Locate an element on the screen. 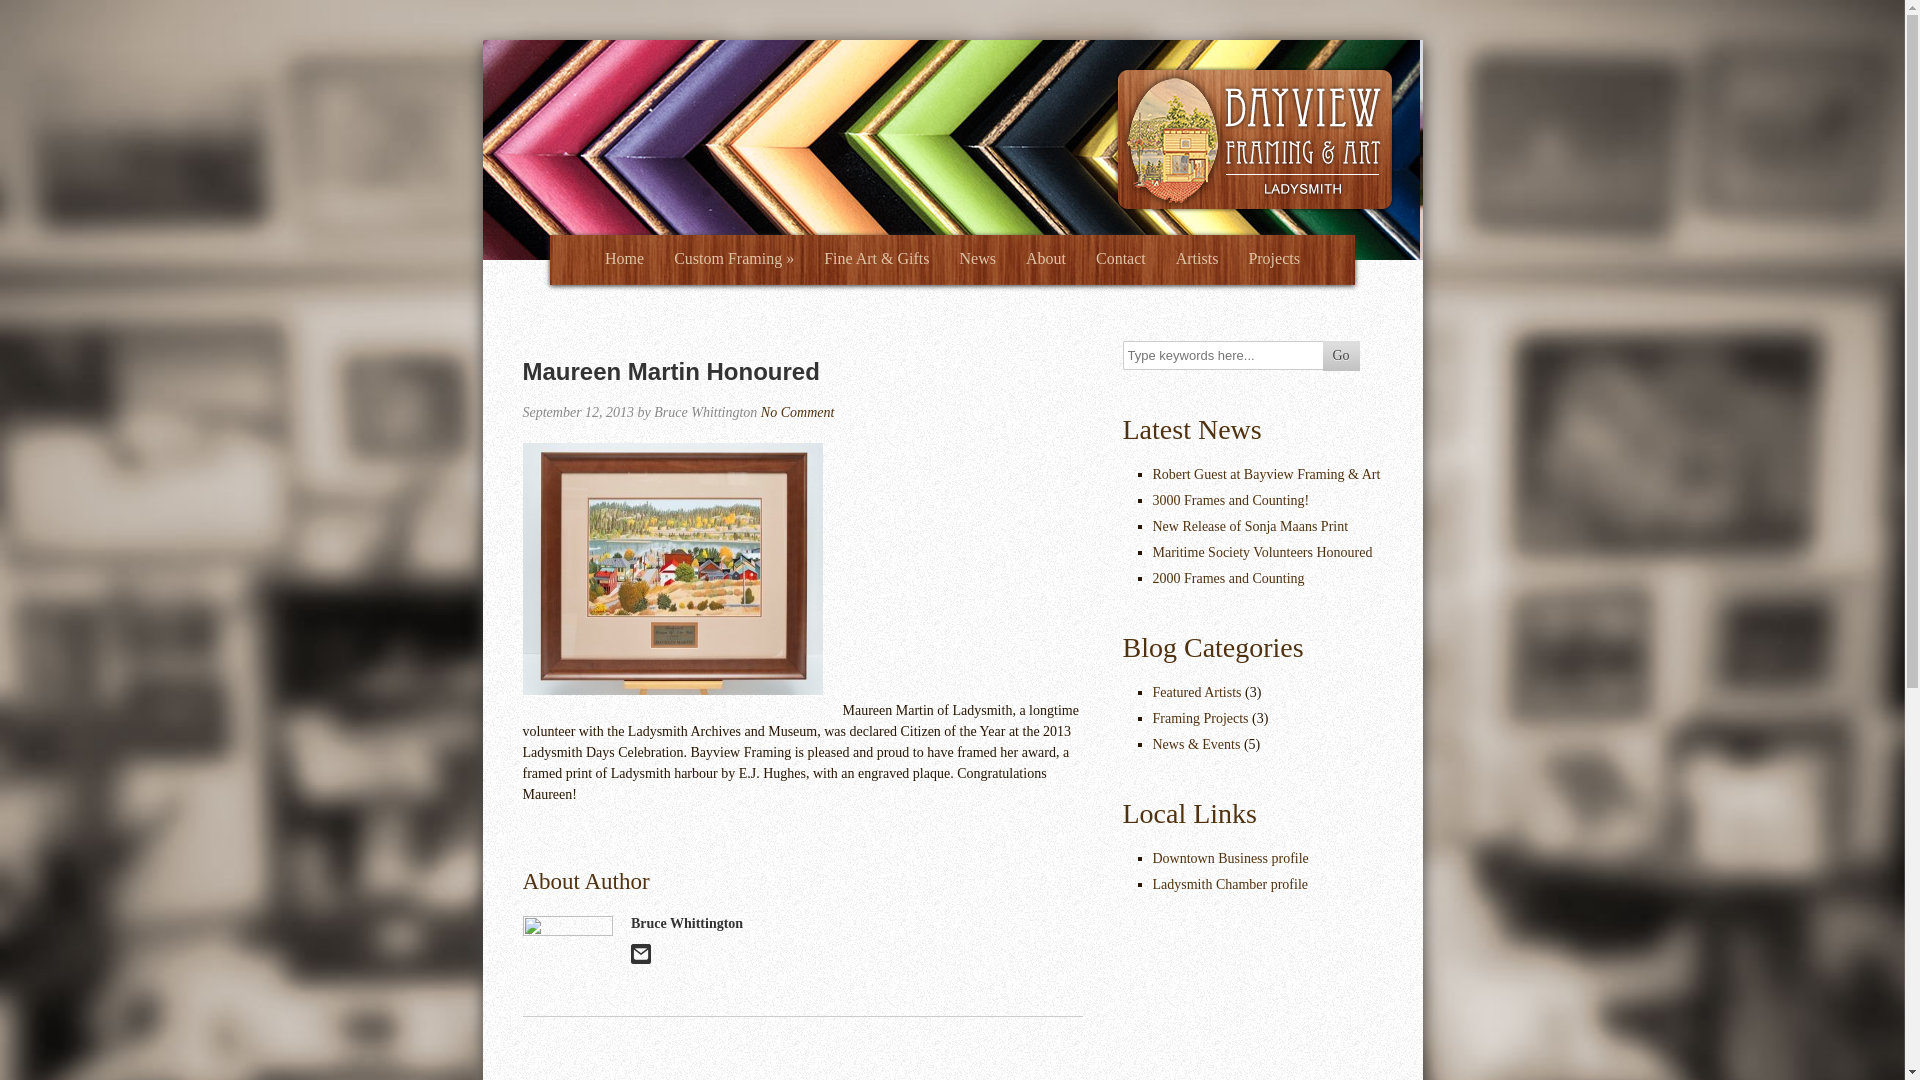 This screenshot has width=1920, height=1080. Artists is located at coordinates (1198, 260).